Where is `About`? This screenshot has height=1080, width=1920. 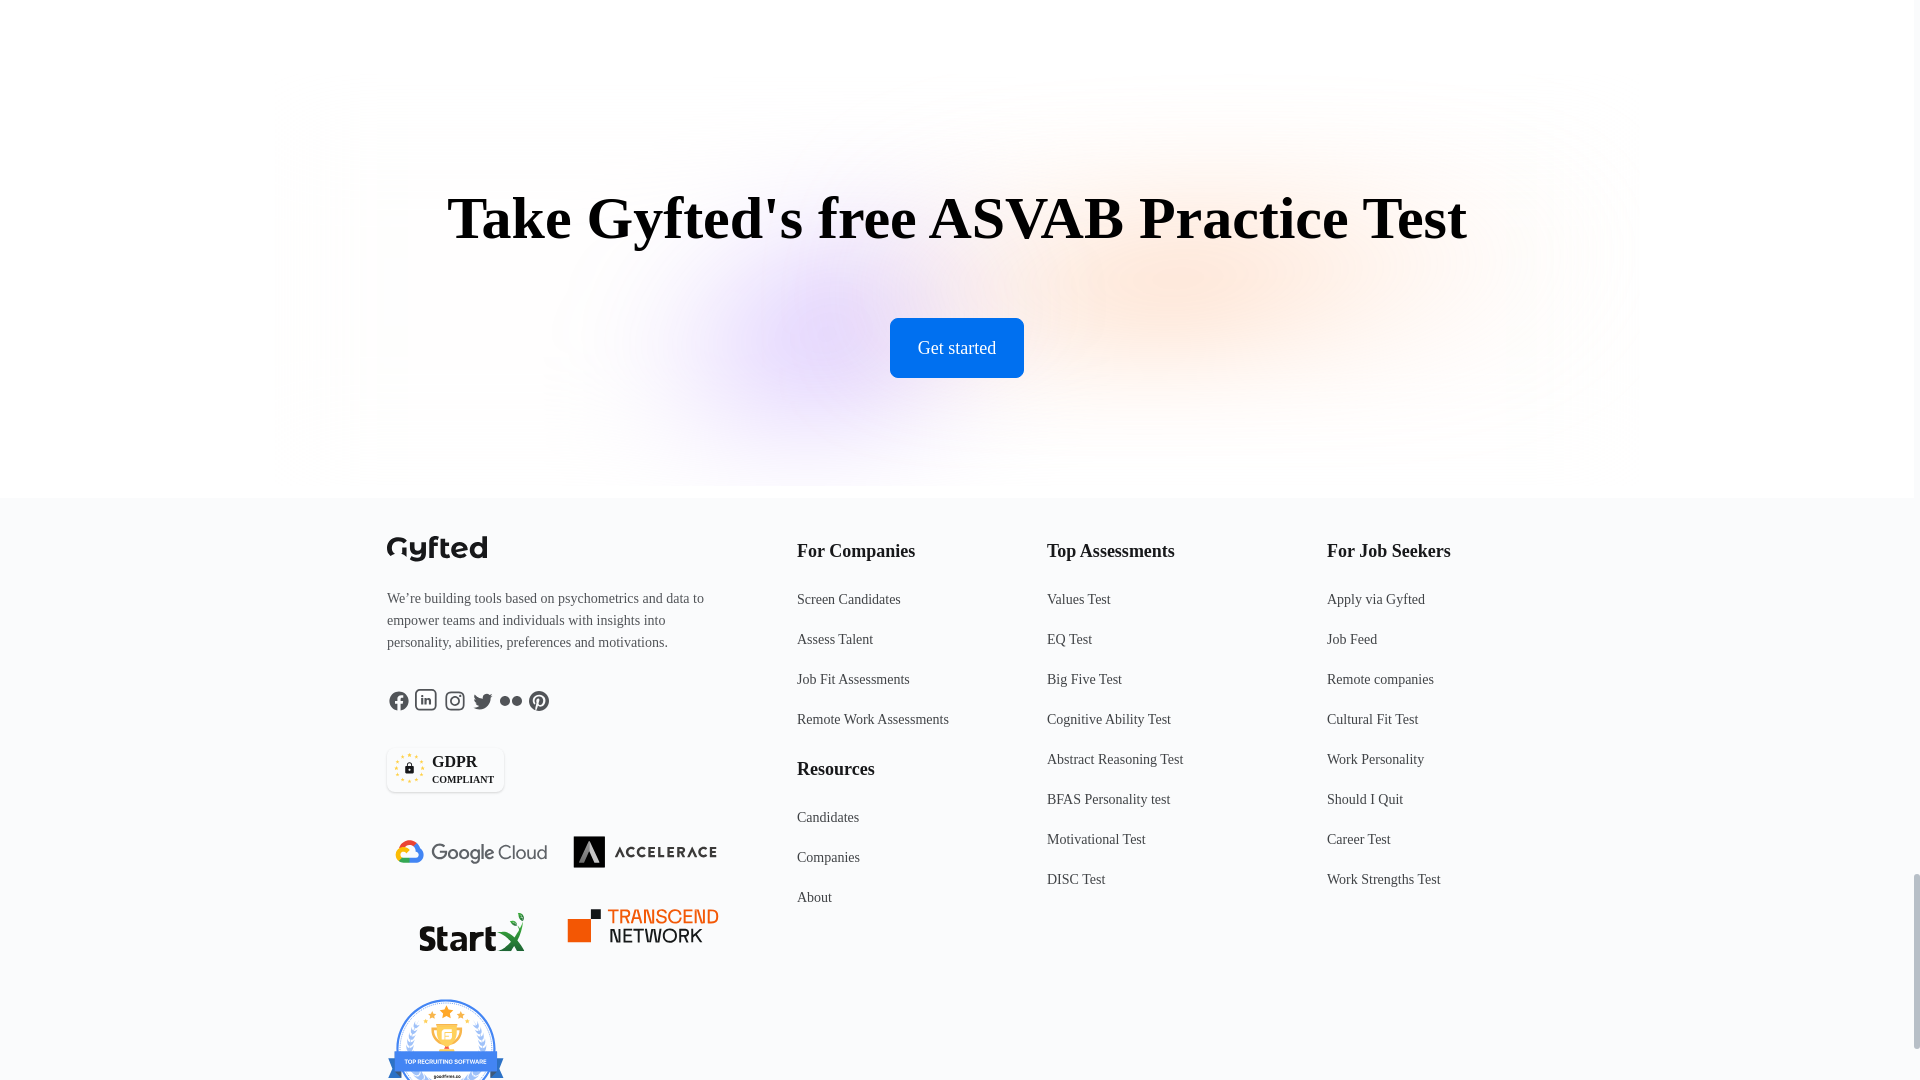
About is located at coordinates (896, 905).